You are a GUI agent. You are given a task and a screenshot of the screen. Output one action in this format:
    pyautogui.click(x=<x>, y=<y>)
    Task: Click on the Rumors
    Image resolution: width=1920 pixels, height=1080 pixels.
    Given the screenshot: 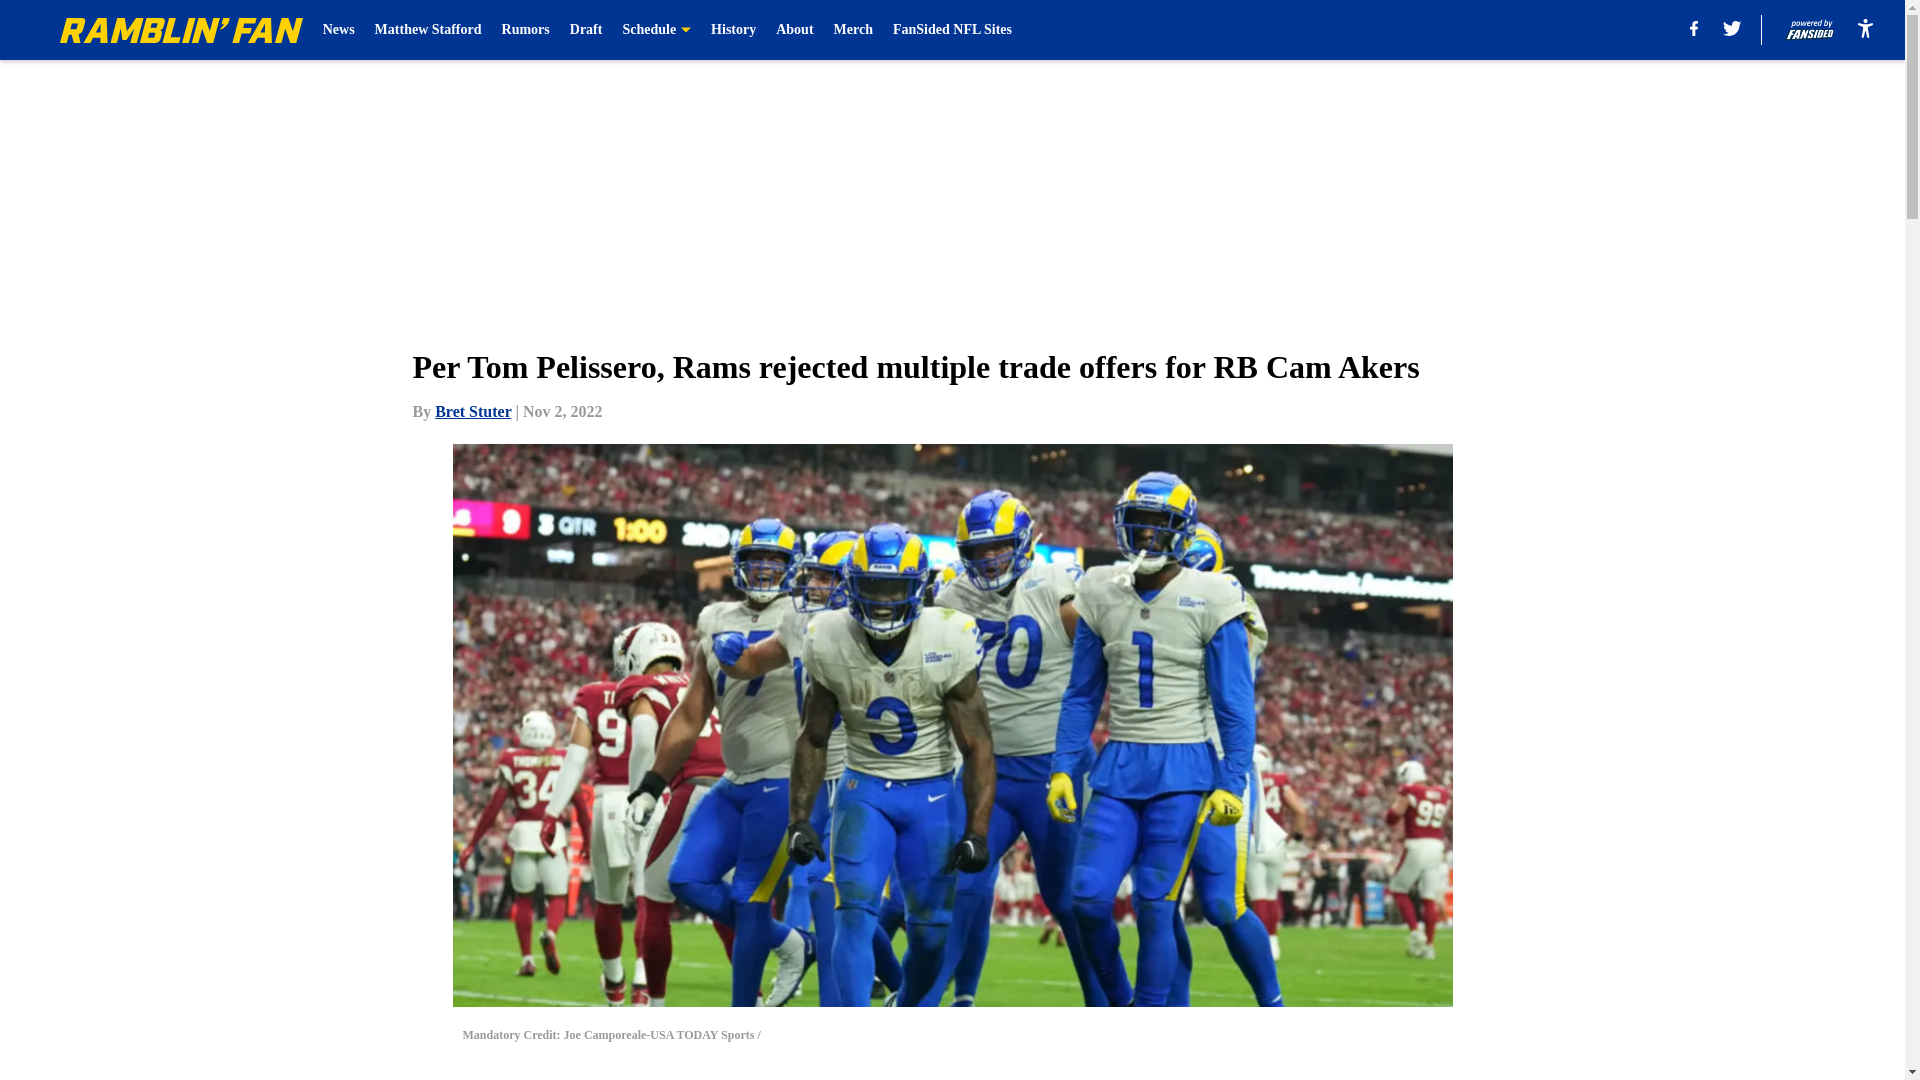 What is the action you would take?
    pyautogui.click(x=525, y=30)
    